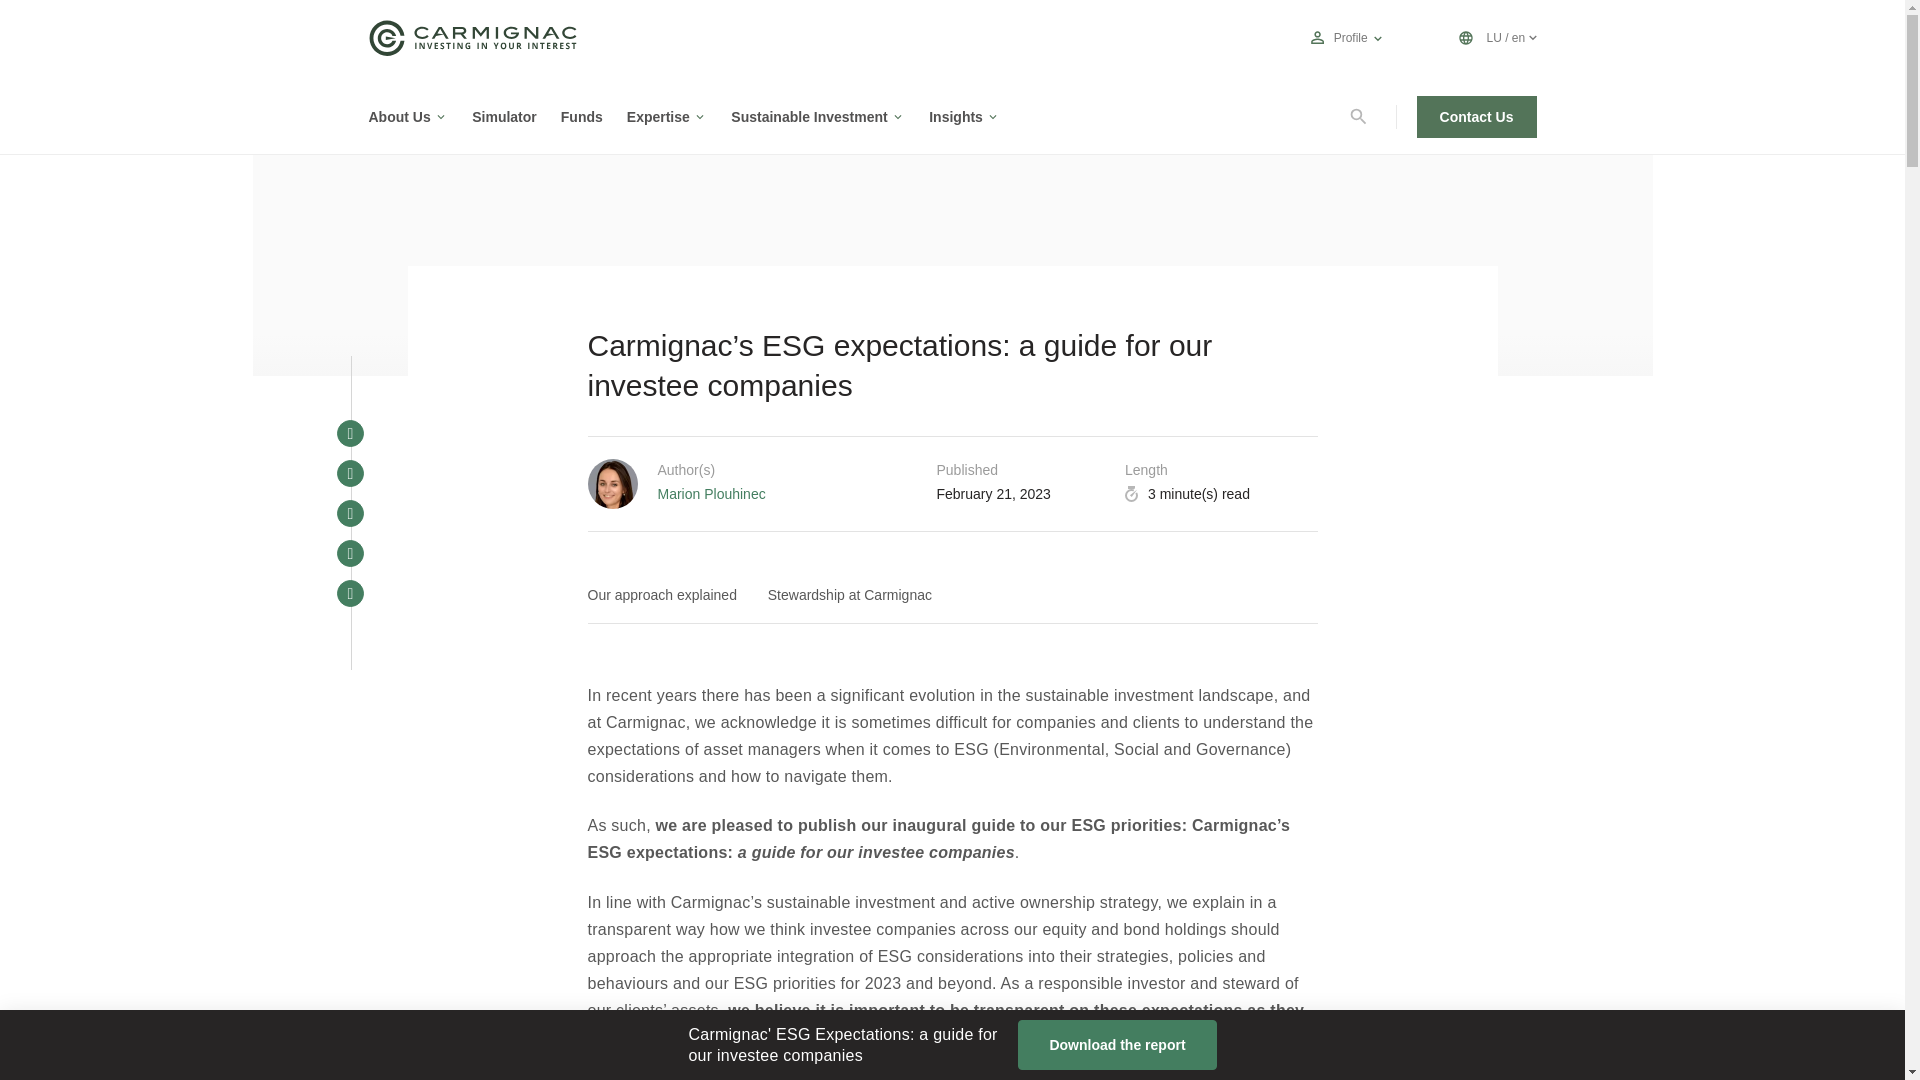 This screenshot has height=1080, width=1920. I want to click on Profile, so click(1350, 38).